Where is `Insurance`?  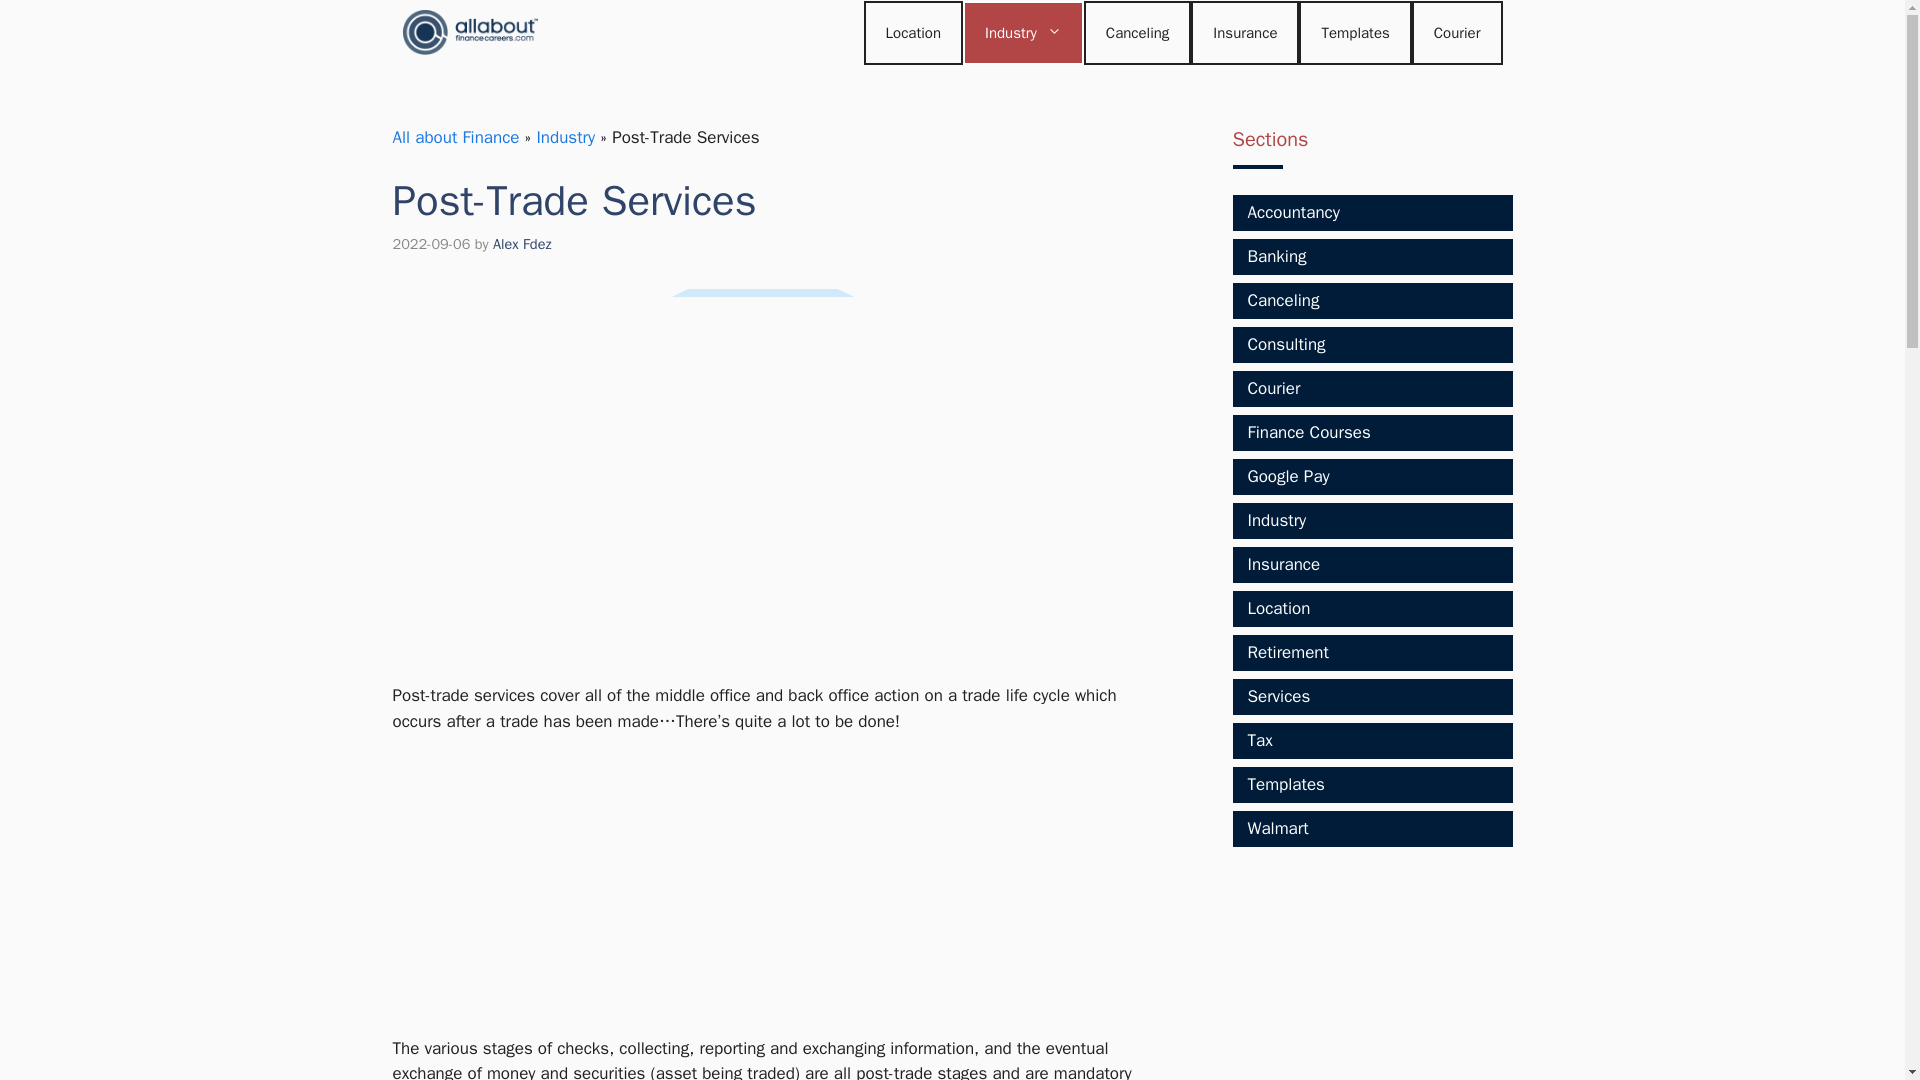 Insurance is located at coordinates (1244, 32).